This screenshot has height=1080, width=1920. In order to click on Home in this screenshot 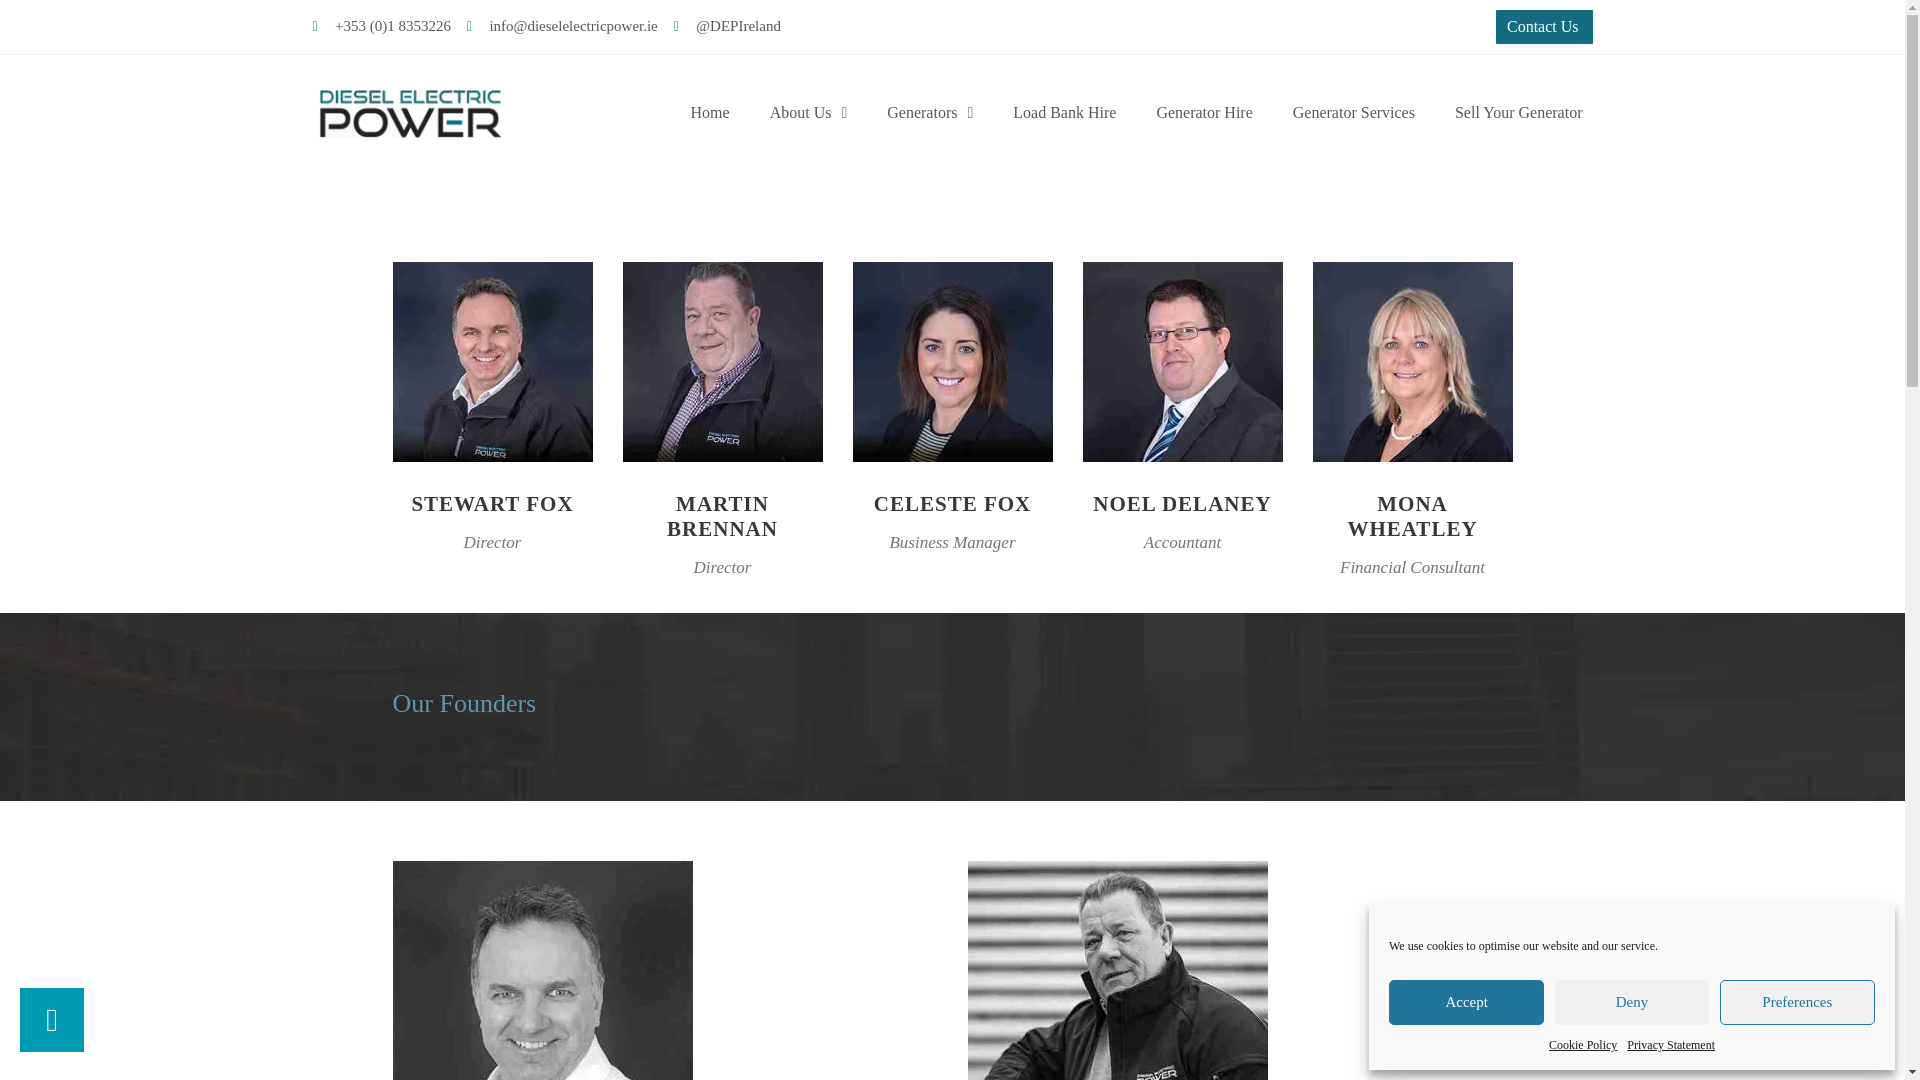, I will do `click(710, 112)`.